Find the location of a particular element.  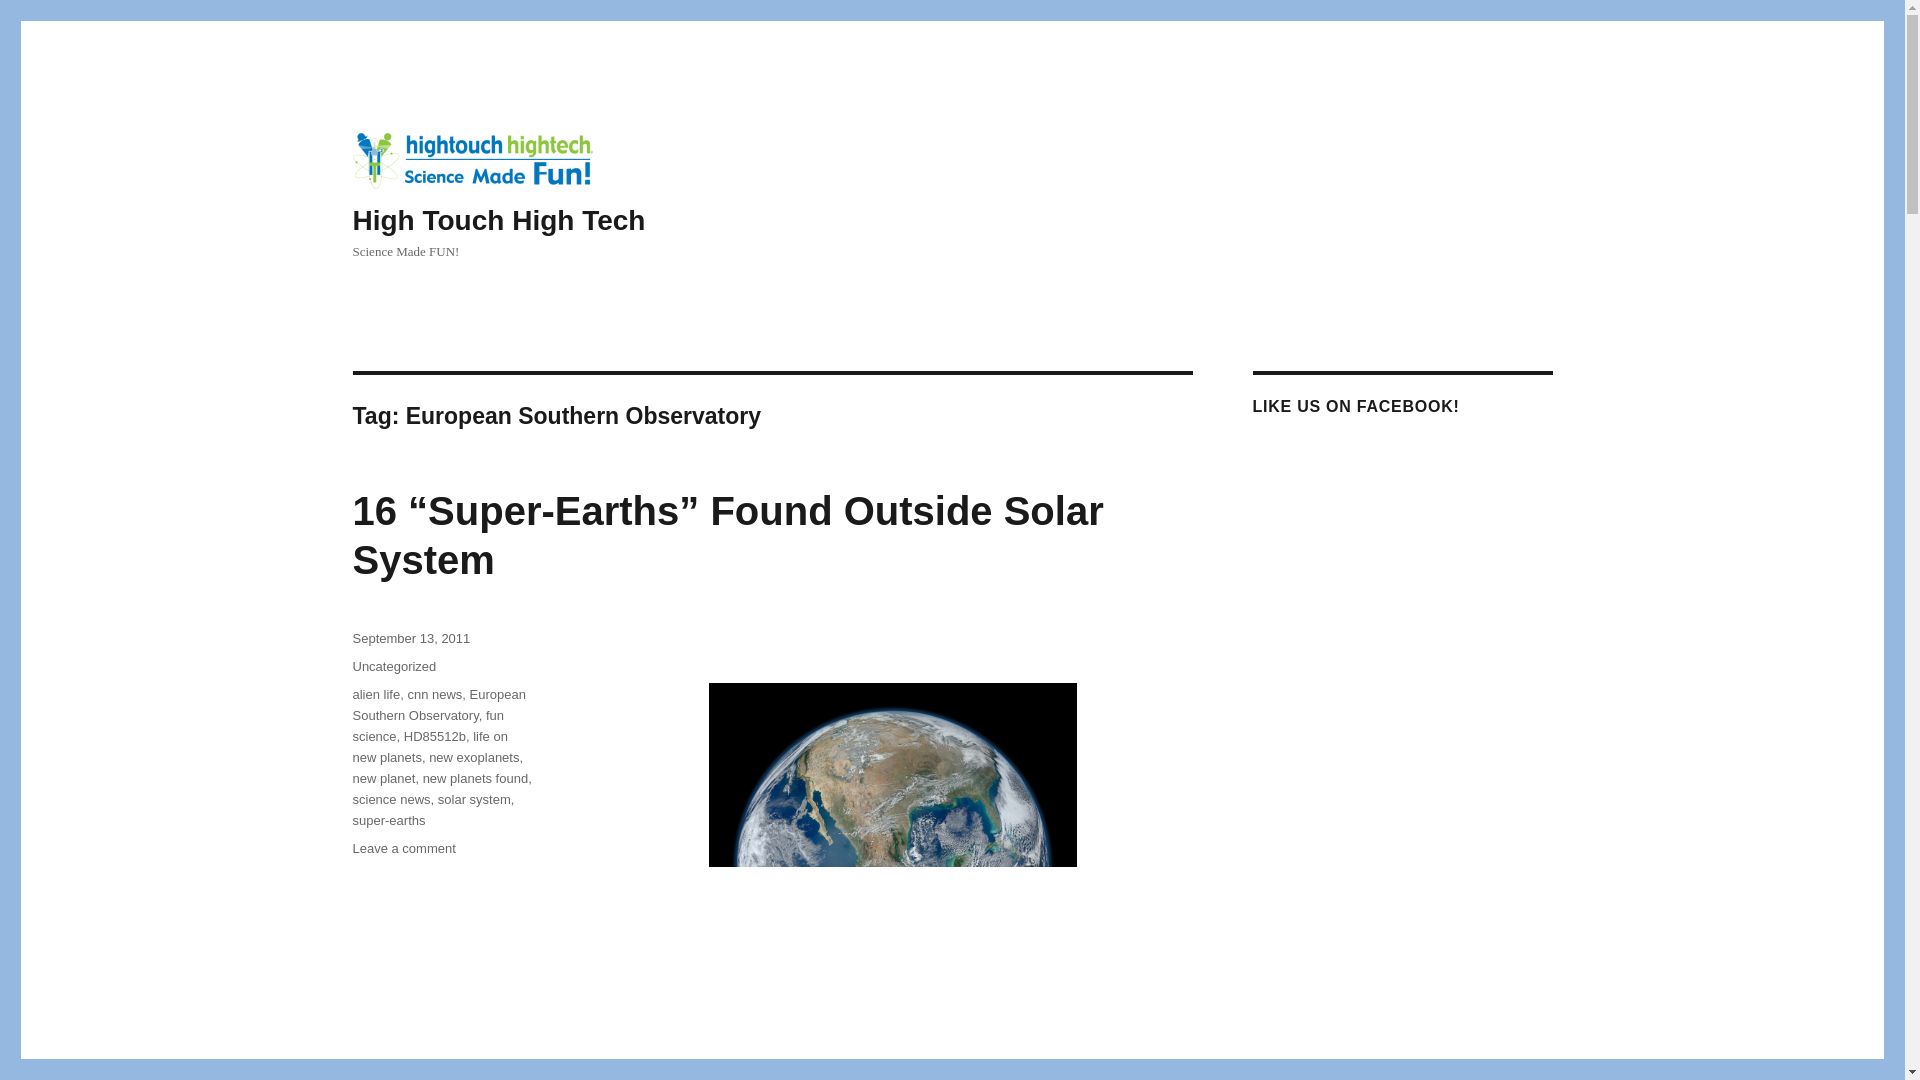

new planet is located at coordinates (382, 778).